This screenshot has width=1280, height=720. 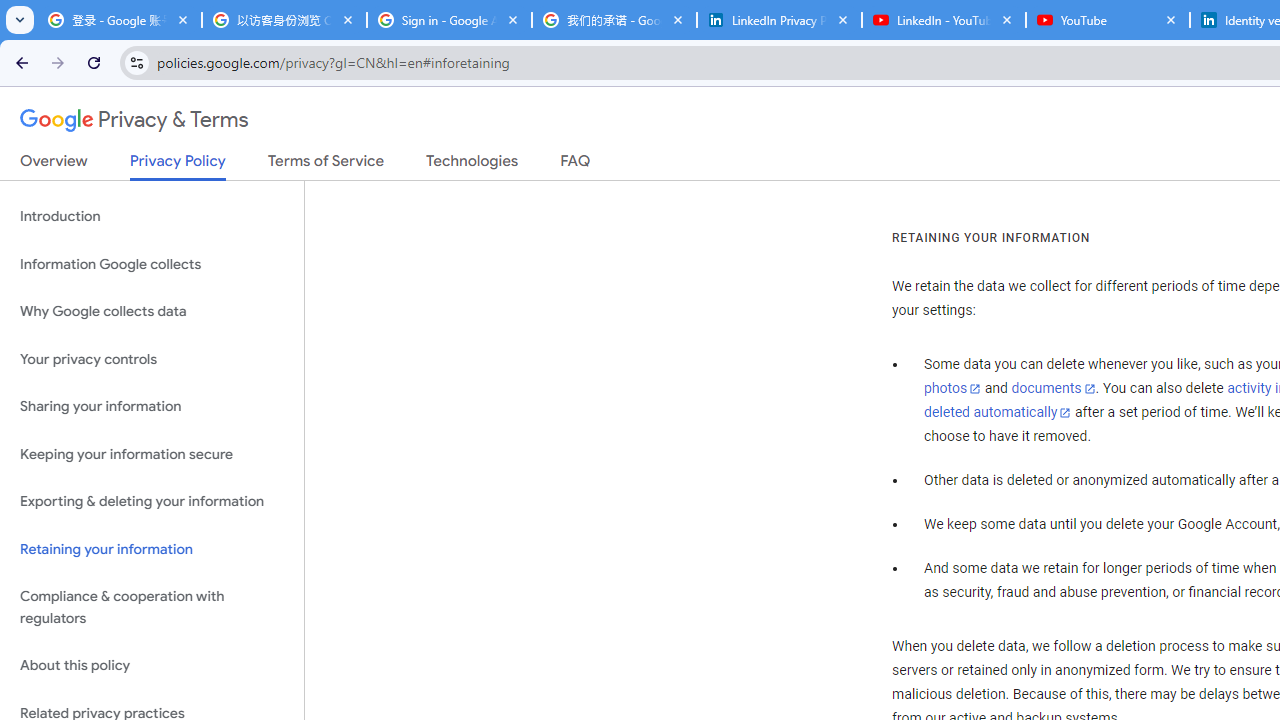 What do you see at coordinates (152, 216) in the screenshot?
I see `Introduction` at bounding box center [152, 216].